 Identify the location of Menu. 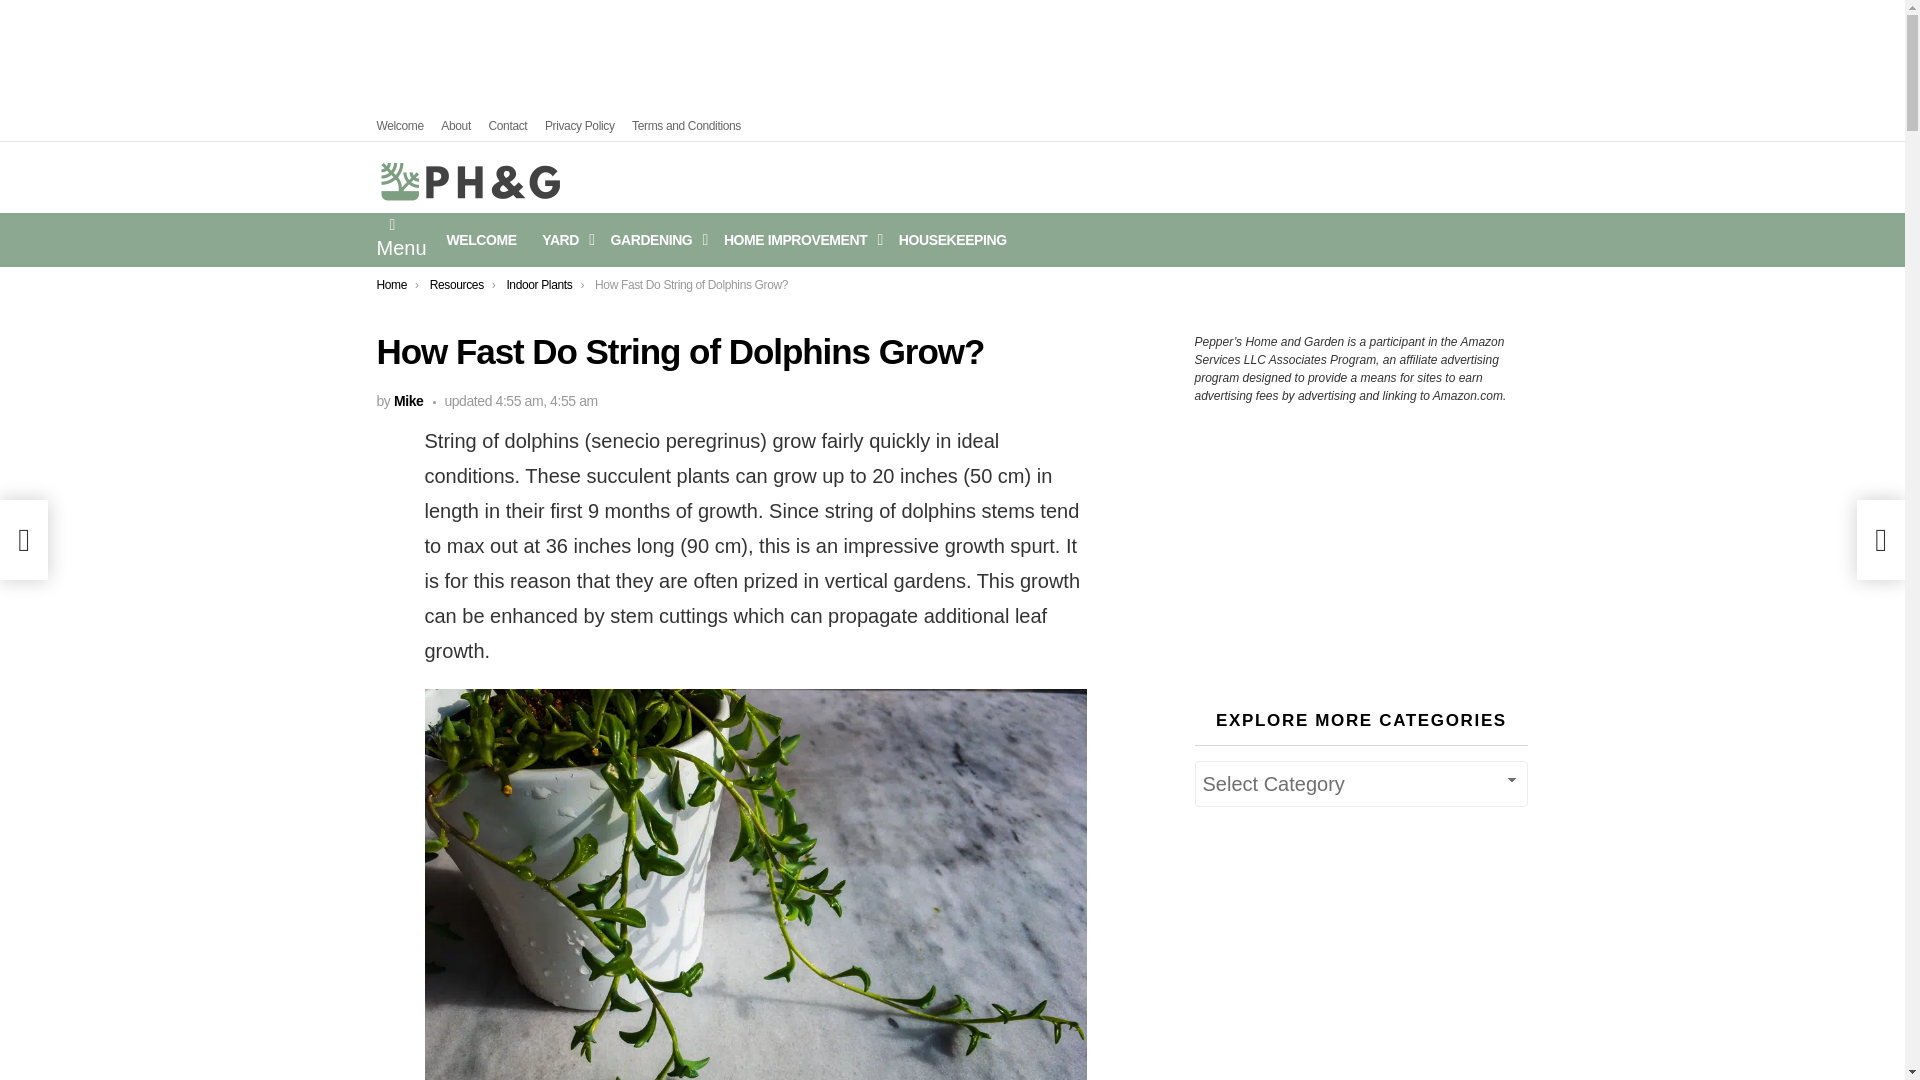
(401, 239).